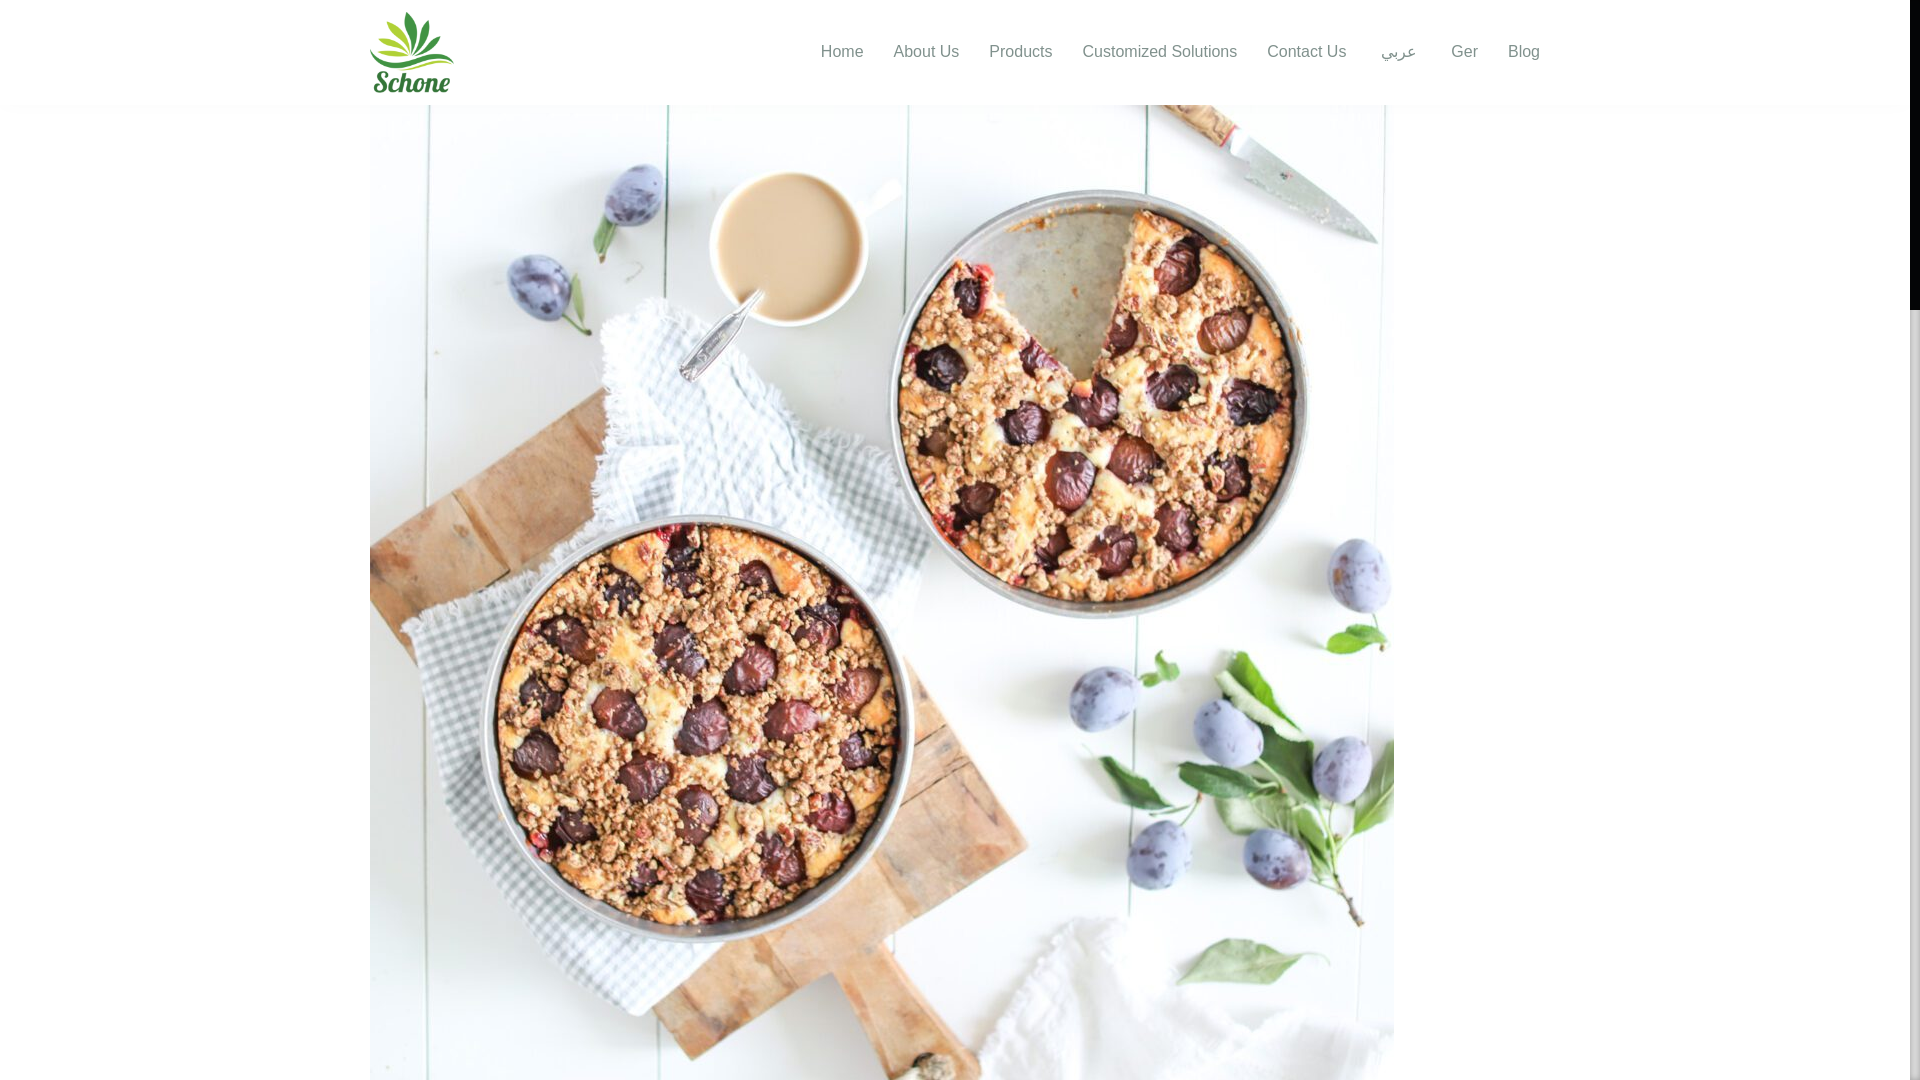 Image resolution: width=1920 pixels, height=1080 pixels. I want to click on Blog, so click(1523, 51).